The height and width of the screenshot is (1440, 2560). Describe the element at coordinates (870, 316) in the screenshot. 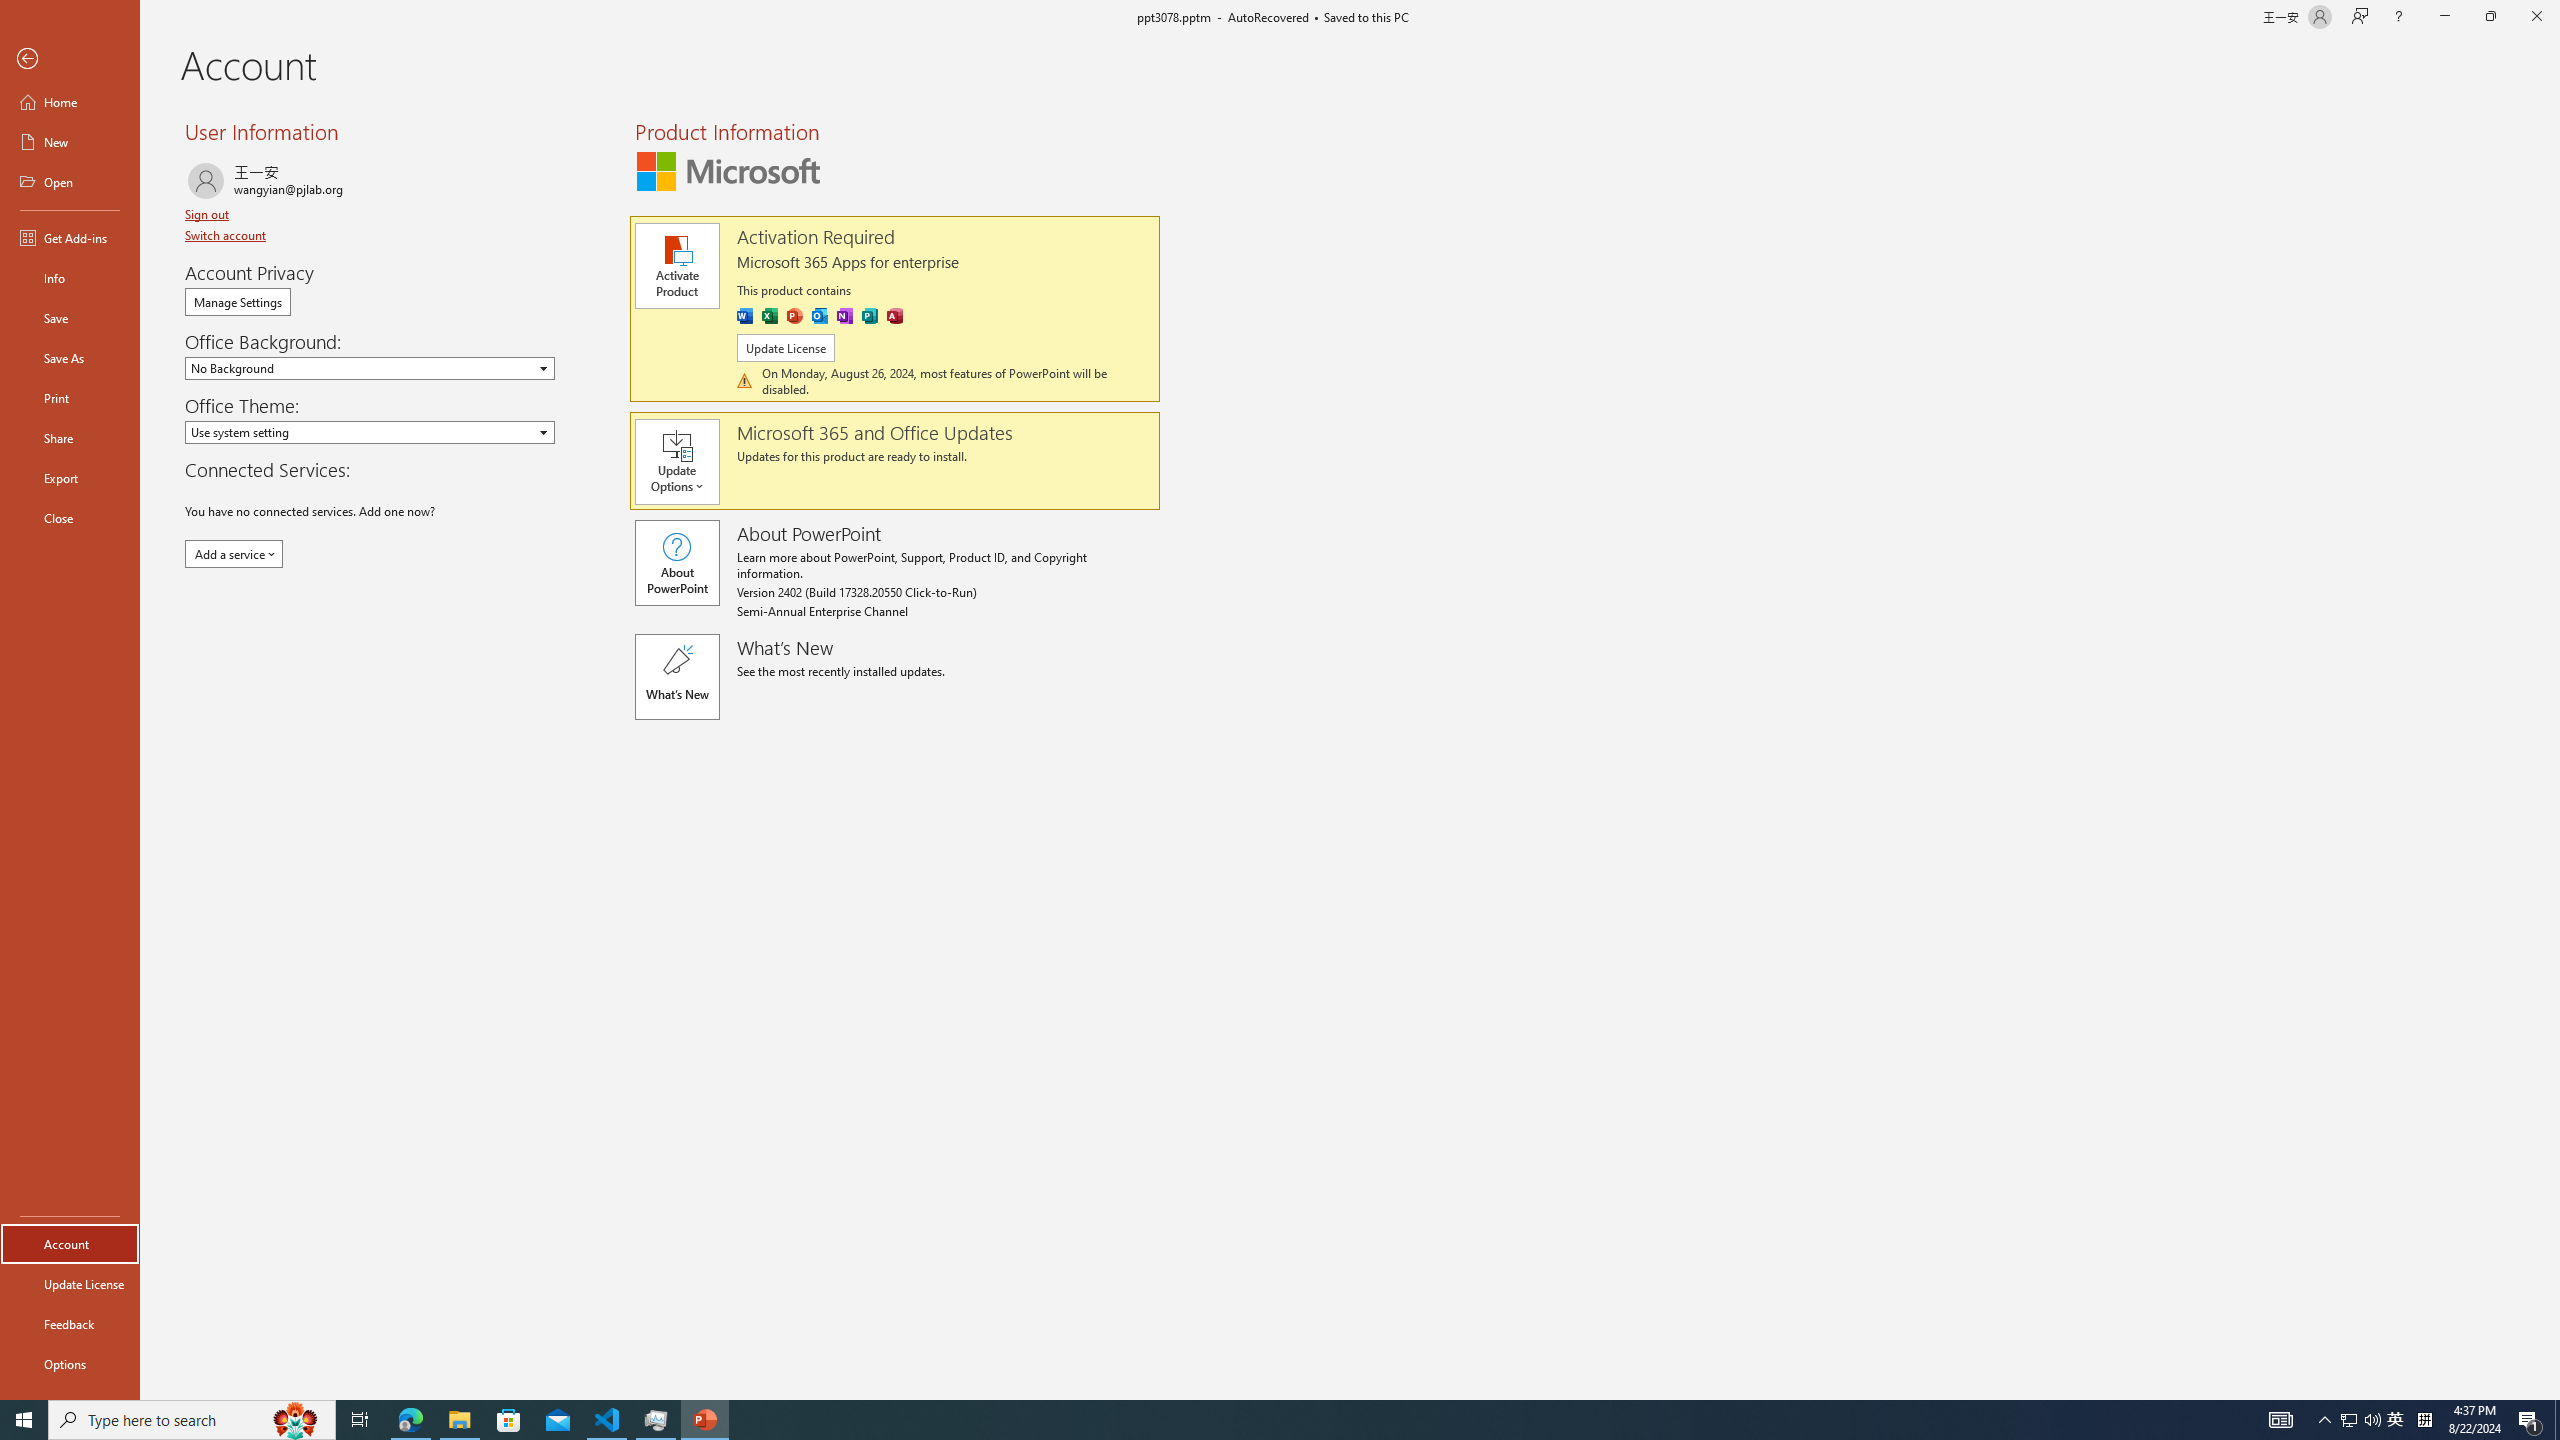

I see `Publisher` at that location.